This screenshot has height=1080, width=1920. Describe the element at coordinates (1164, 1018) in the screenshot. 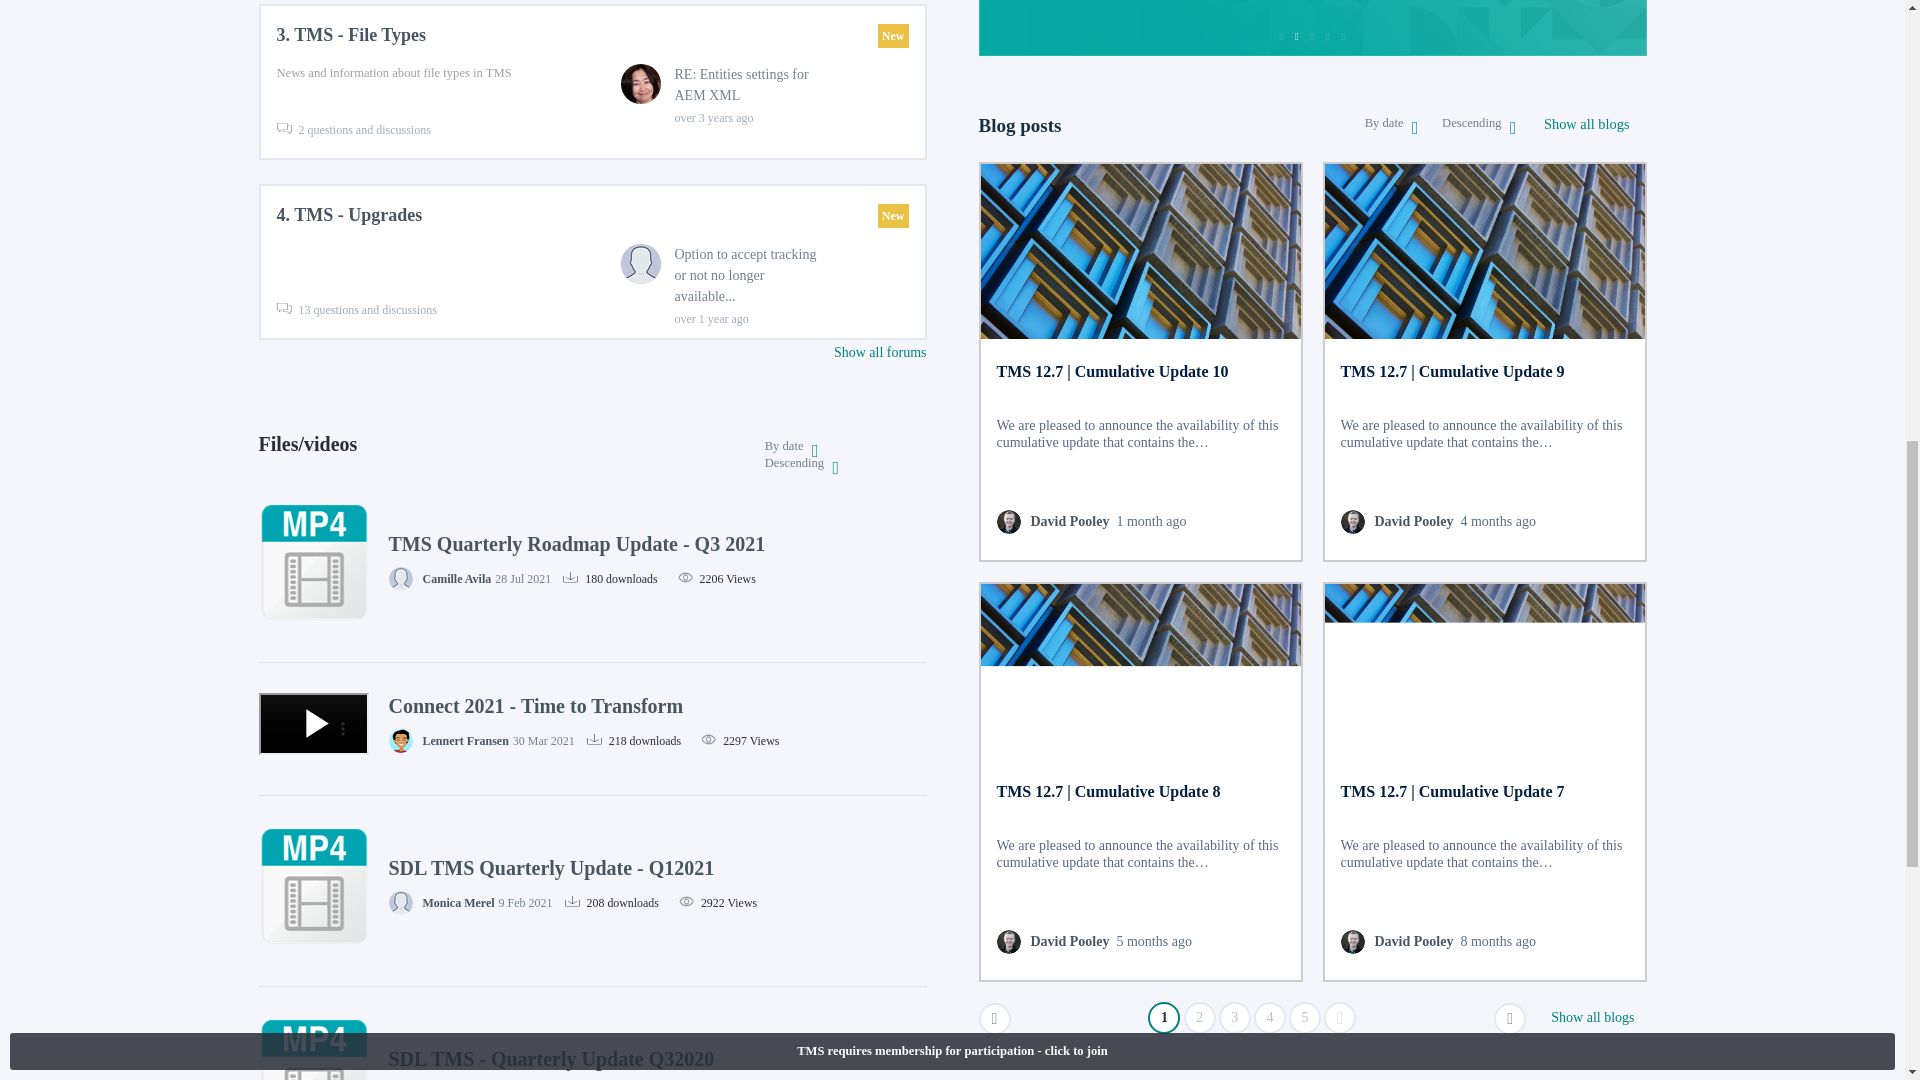

I see `Go to page 1` at that location.